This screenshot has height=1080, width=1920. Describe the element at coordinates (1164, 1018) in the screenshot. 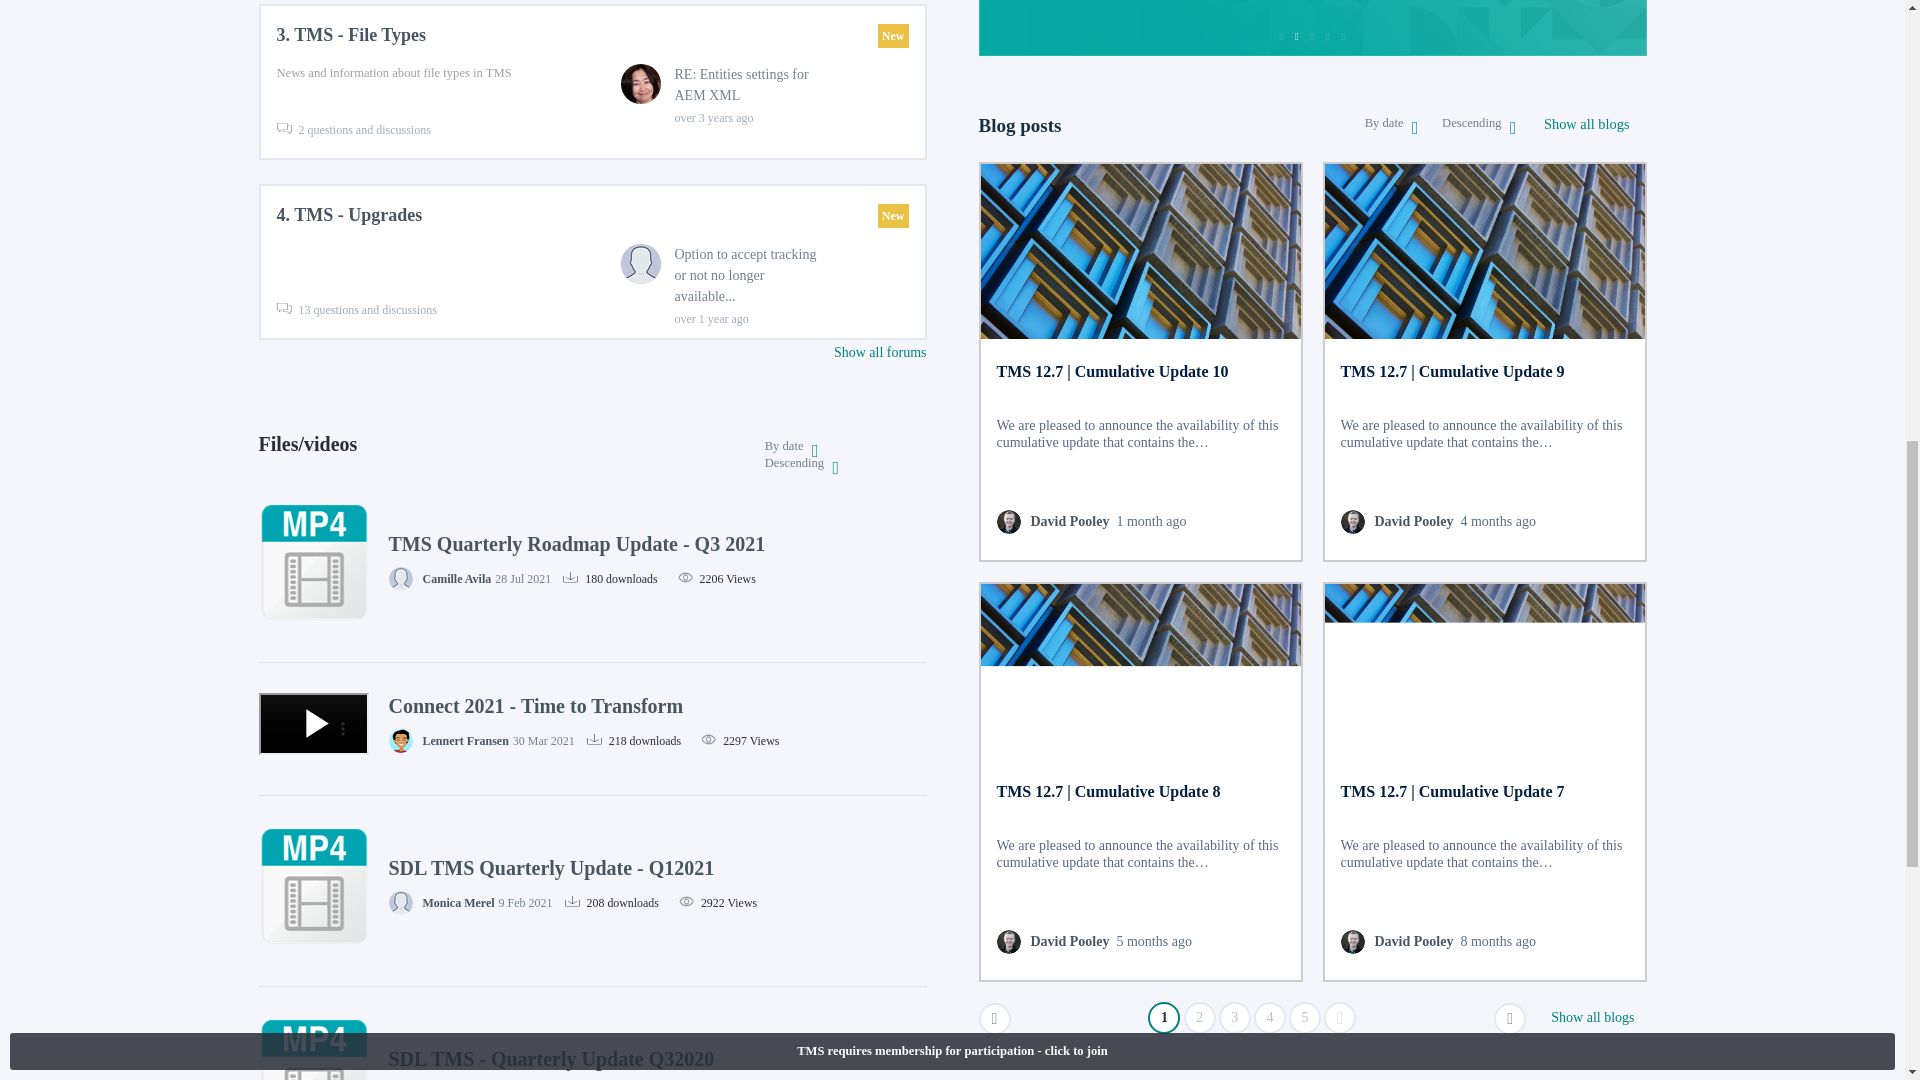

I see `Go to page 1` at that location.